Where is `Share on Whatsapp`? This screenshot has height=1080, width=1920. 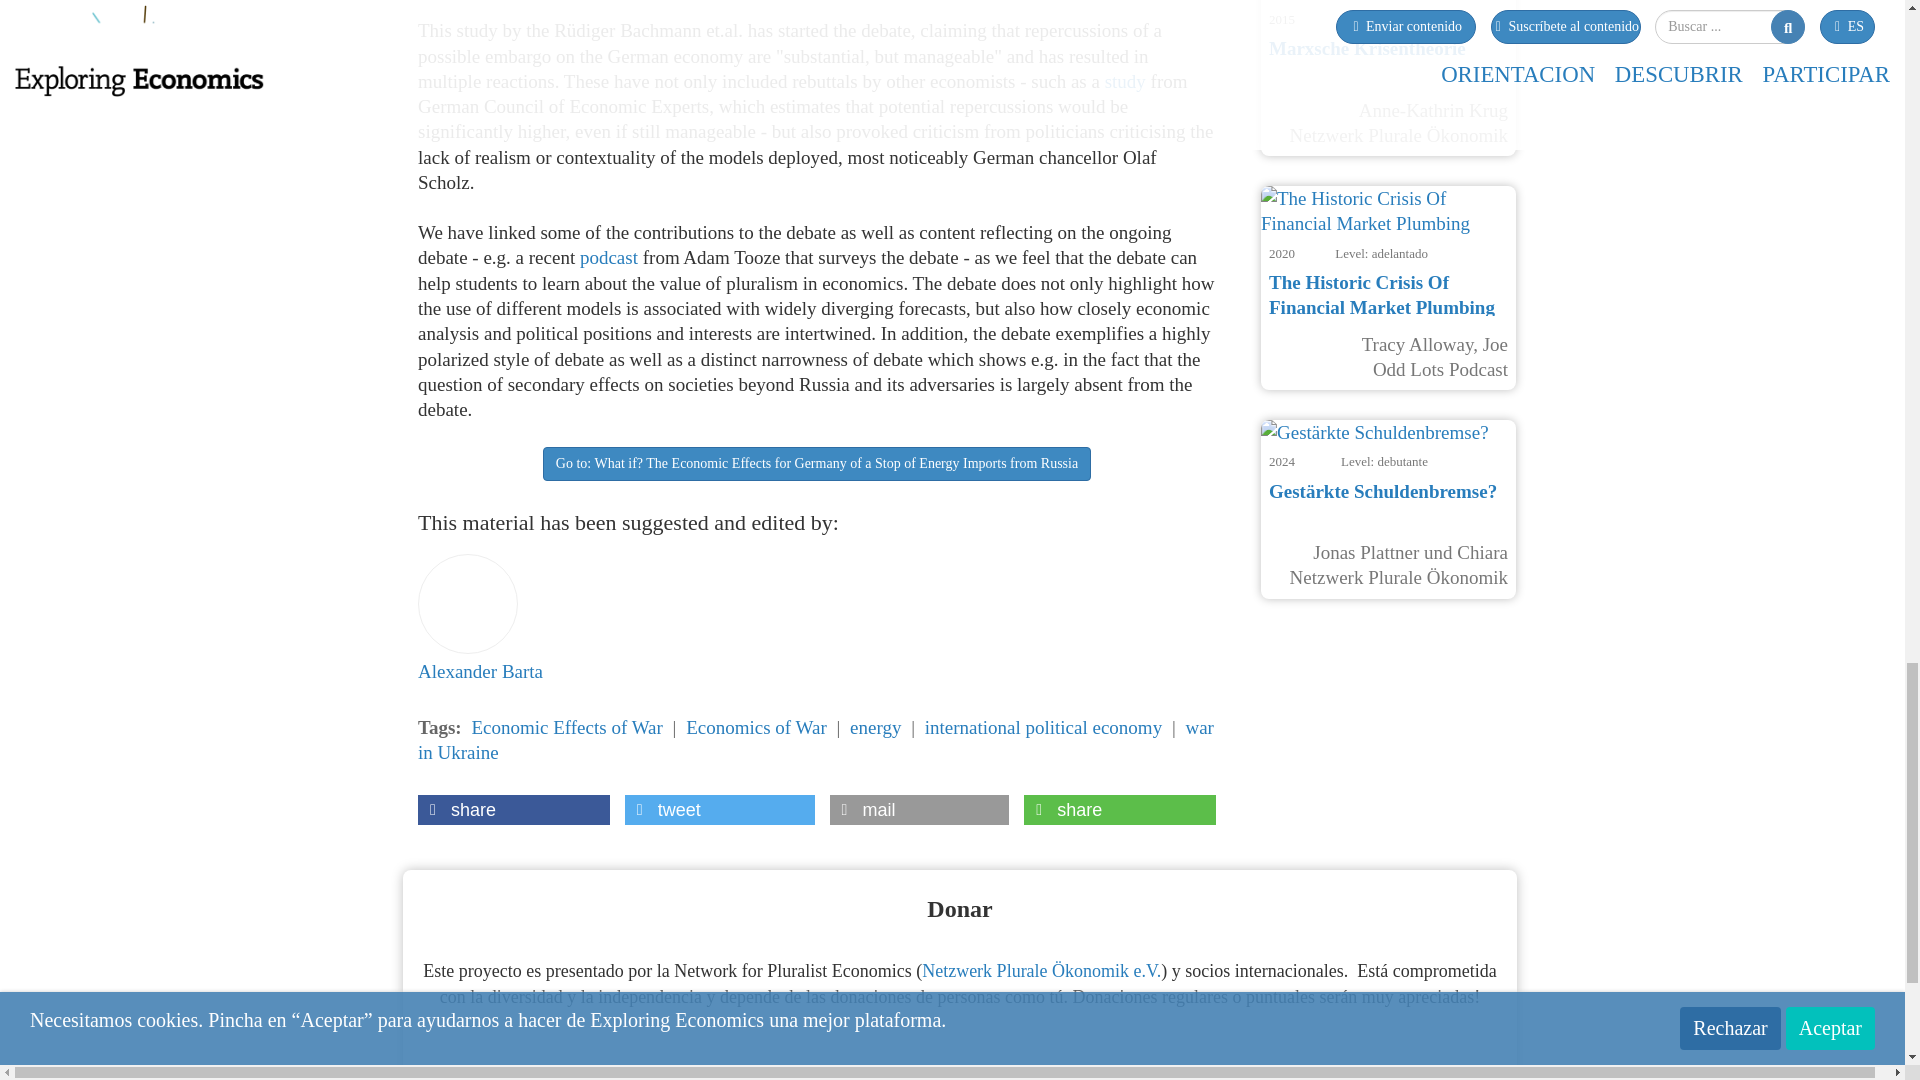 Share on Whatsapp is located at coordinates (1119, 810).